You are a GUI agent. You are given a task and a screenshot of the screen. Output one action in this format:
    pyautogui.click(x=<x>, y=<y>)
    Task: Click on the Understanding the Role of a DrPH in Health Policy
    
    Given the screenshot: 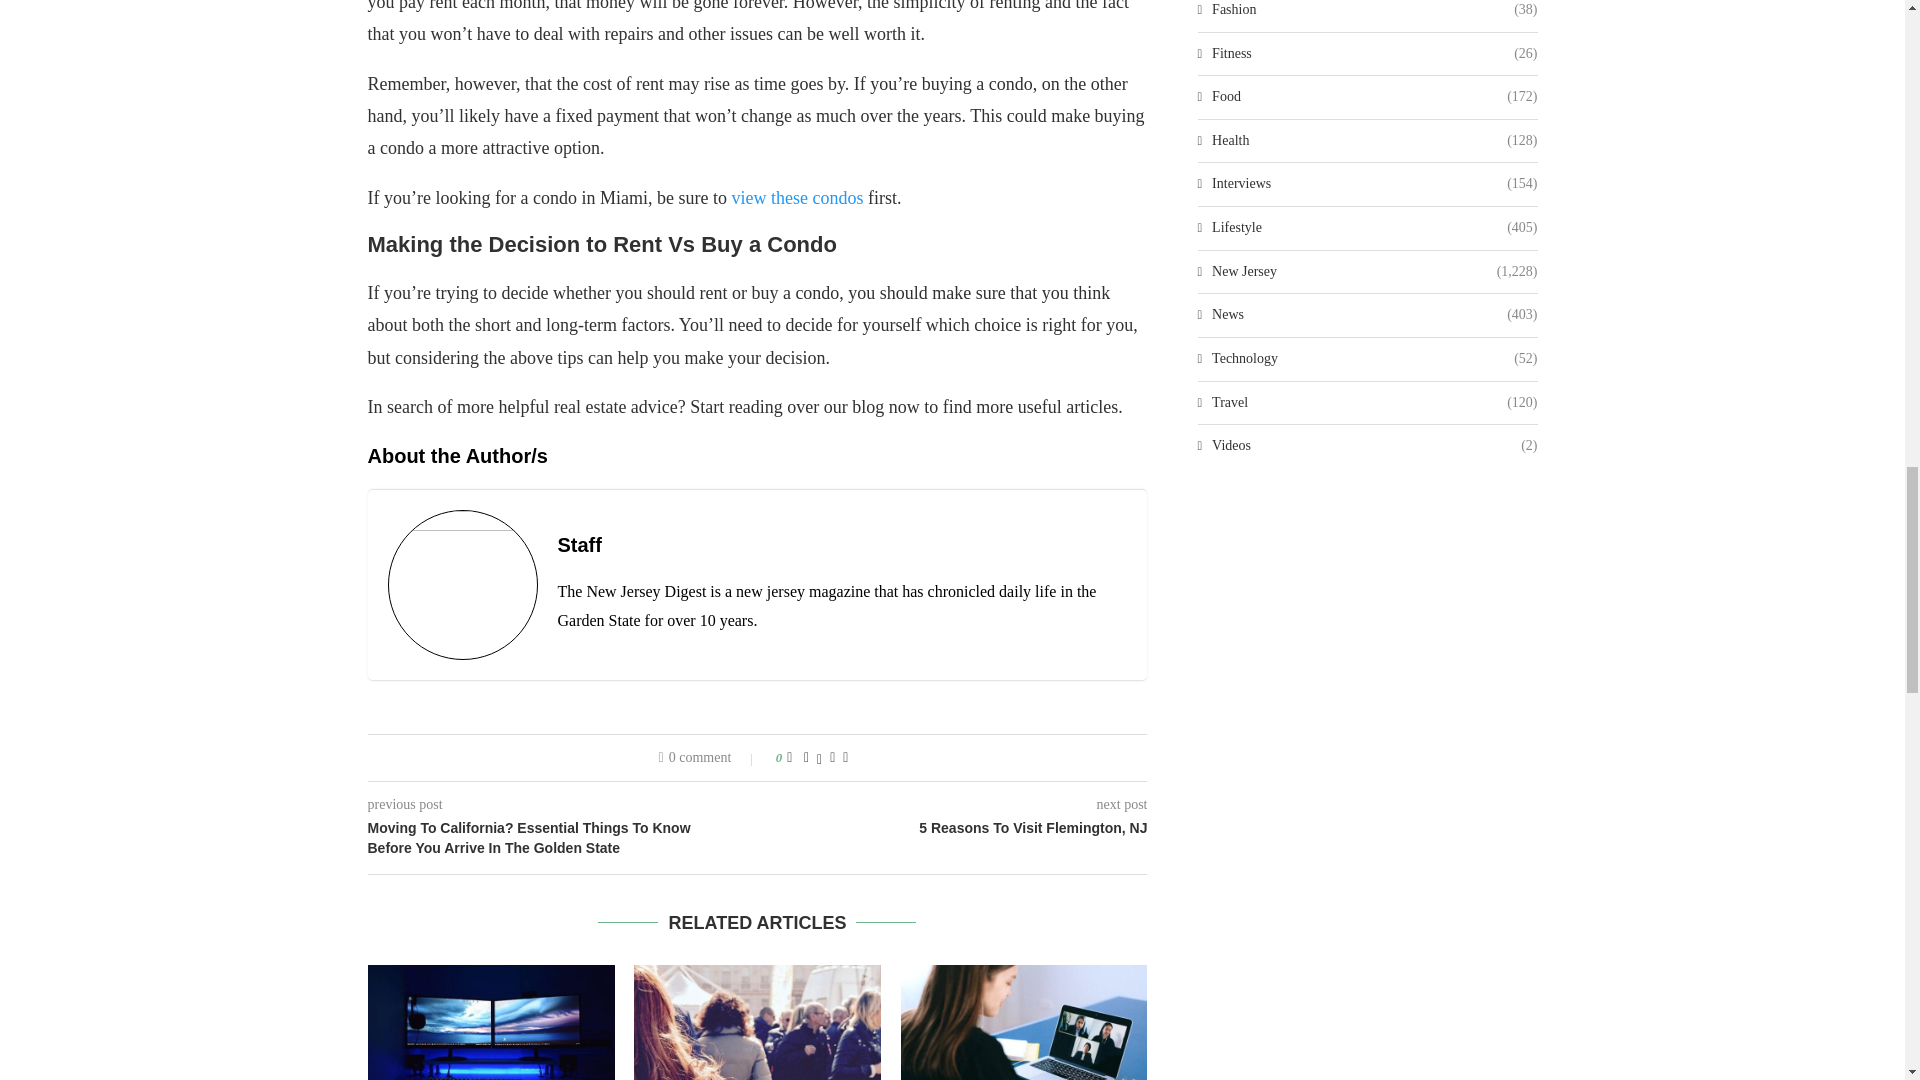 What is the action you would take?
    pyautogui.click(x=757, y=1022)
    